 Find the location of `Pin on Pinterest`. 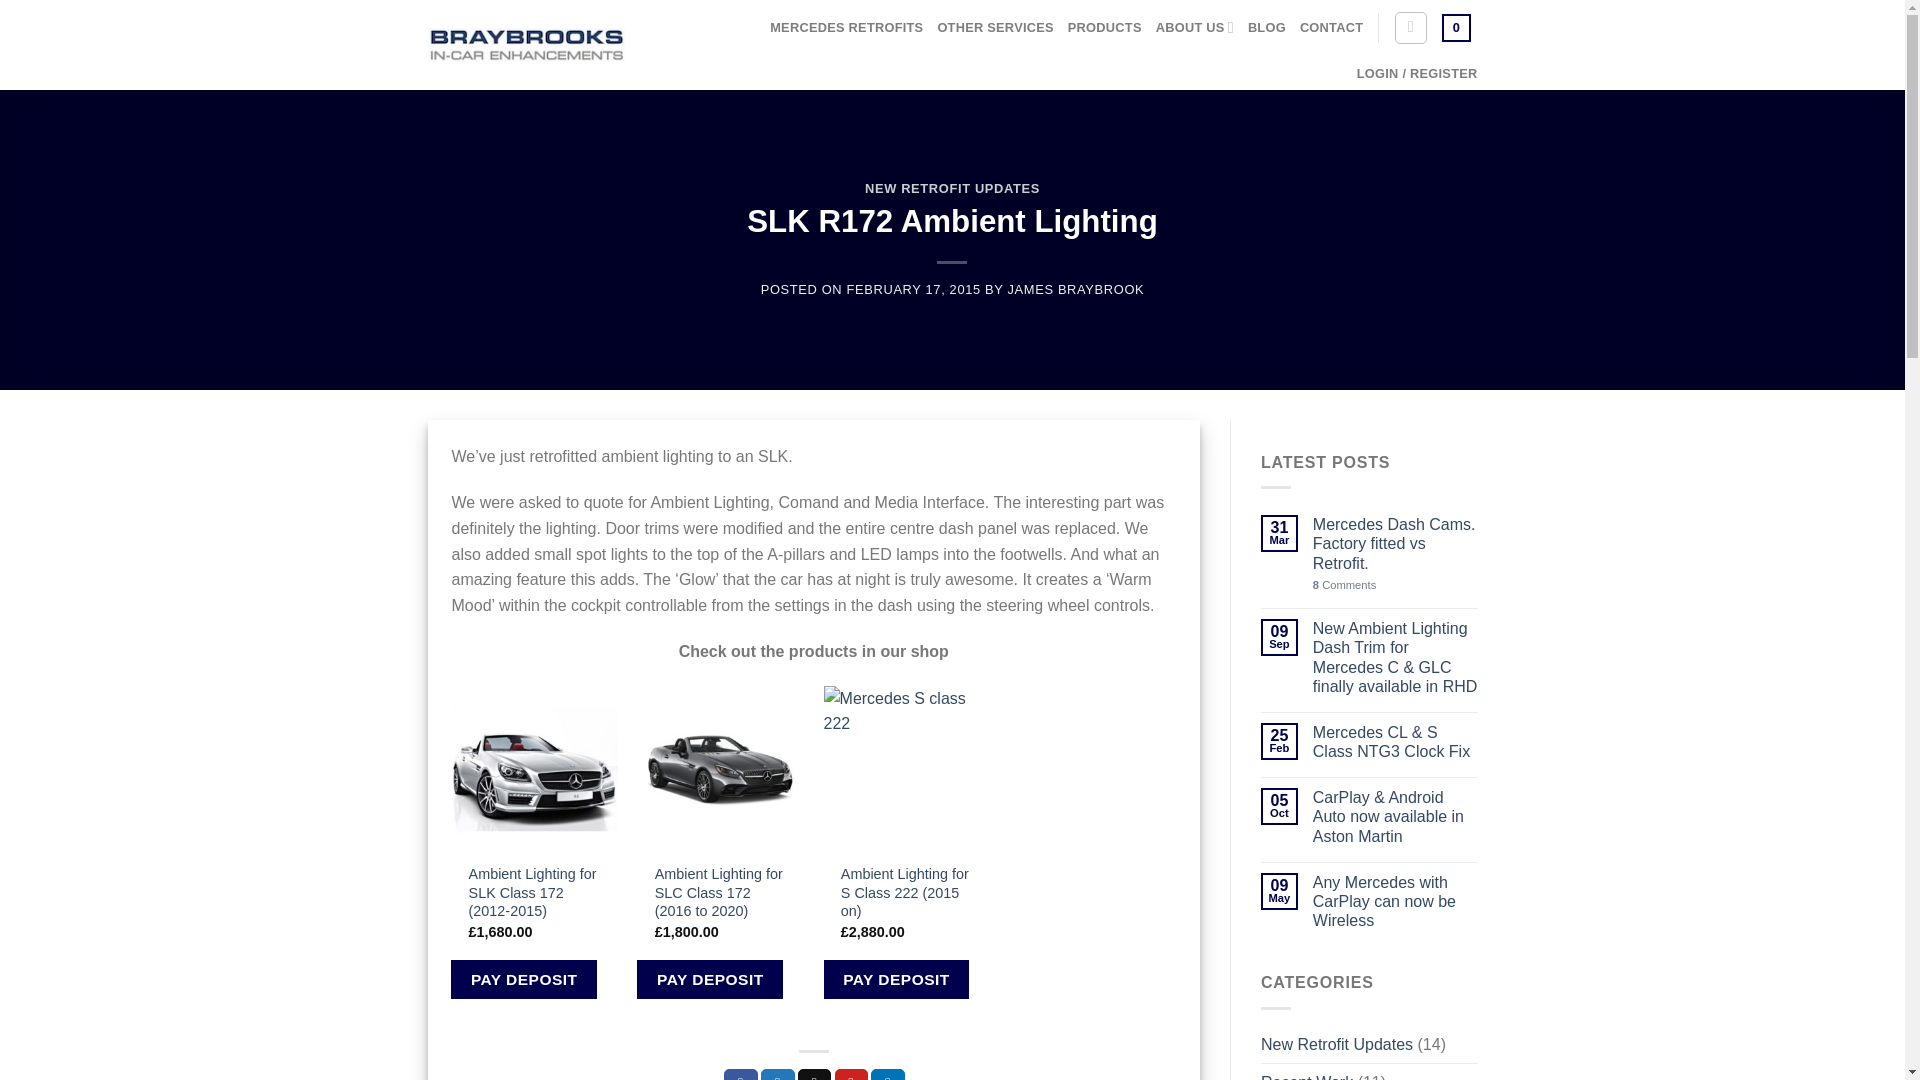

Pin on Pinterest is located at coordinates (852, 1074).